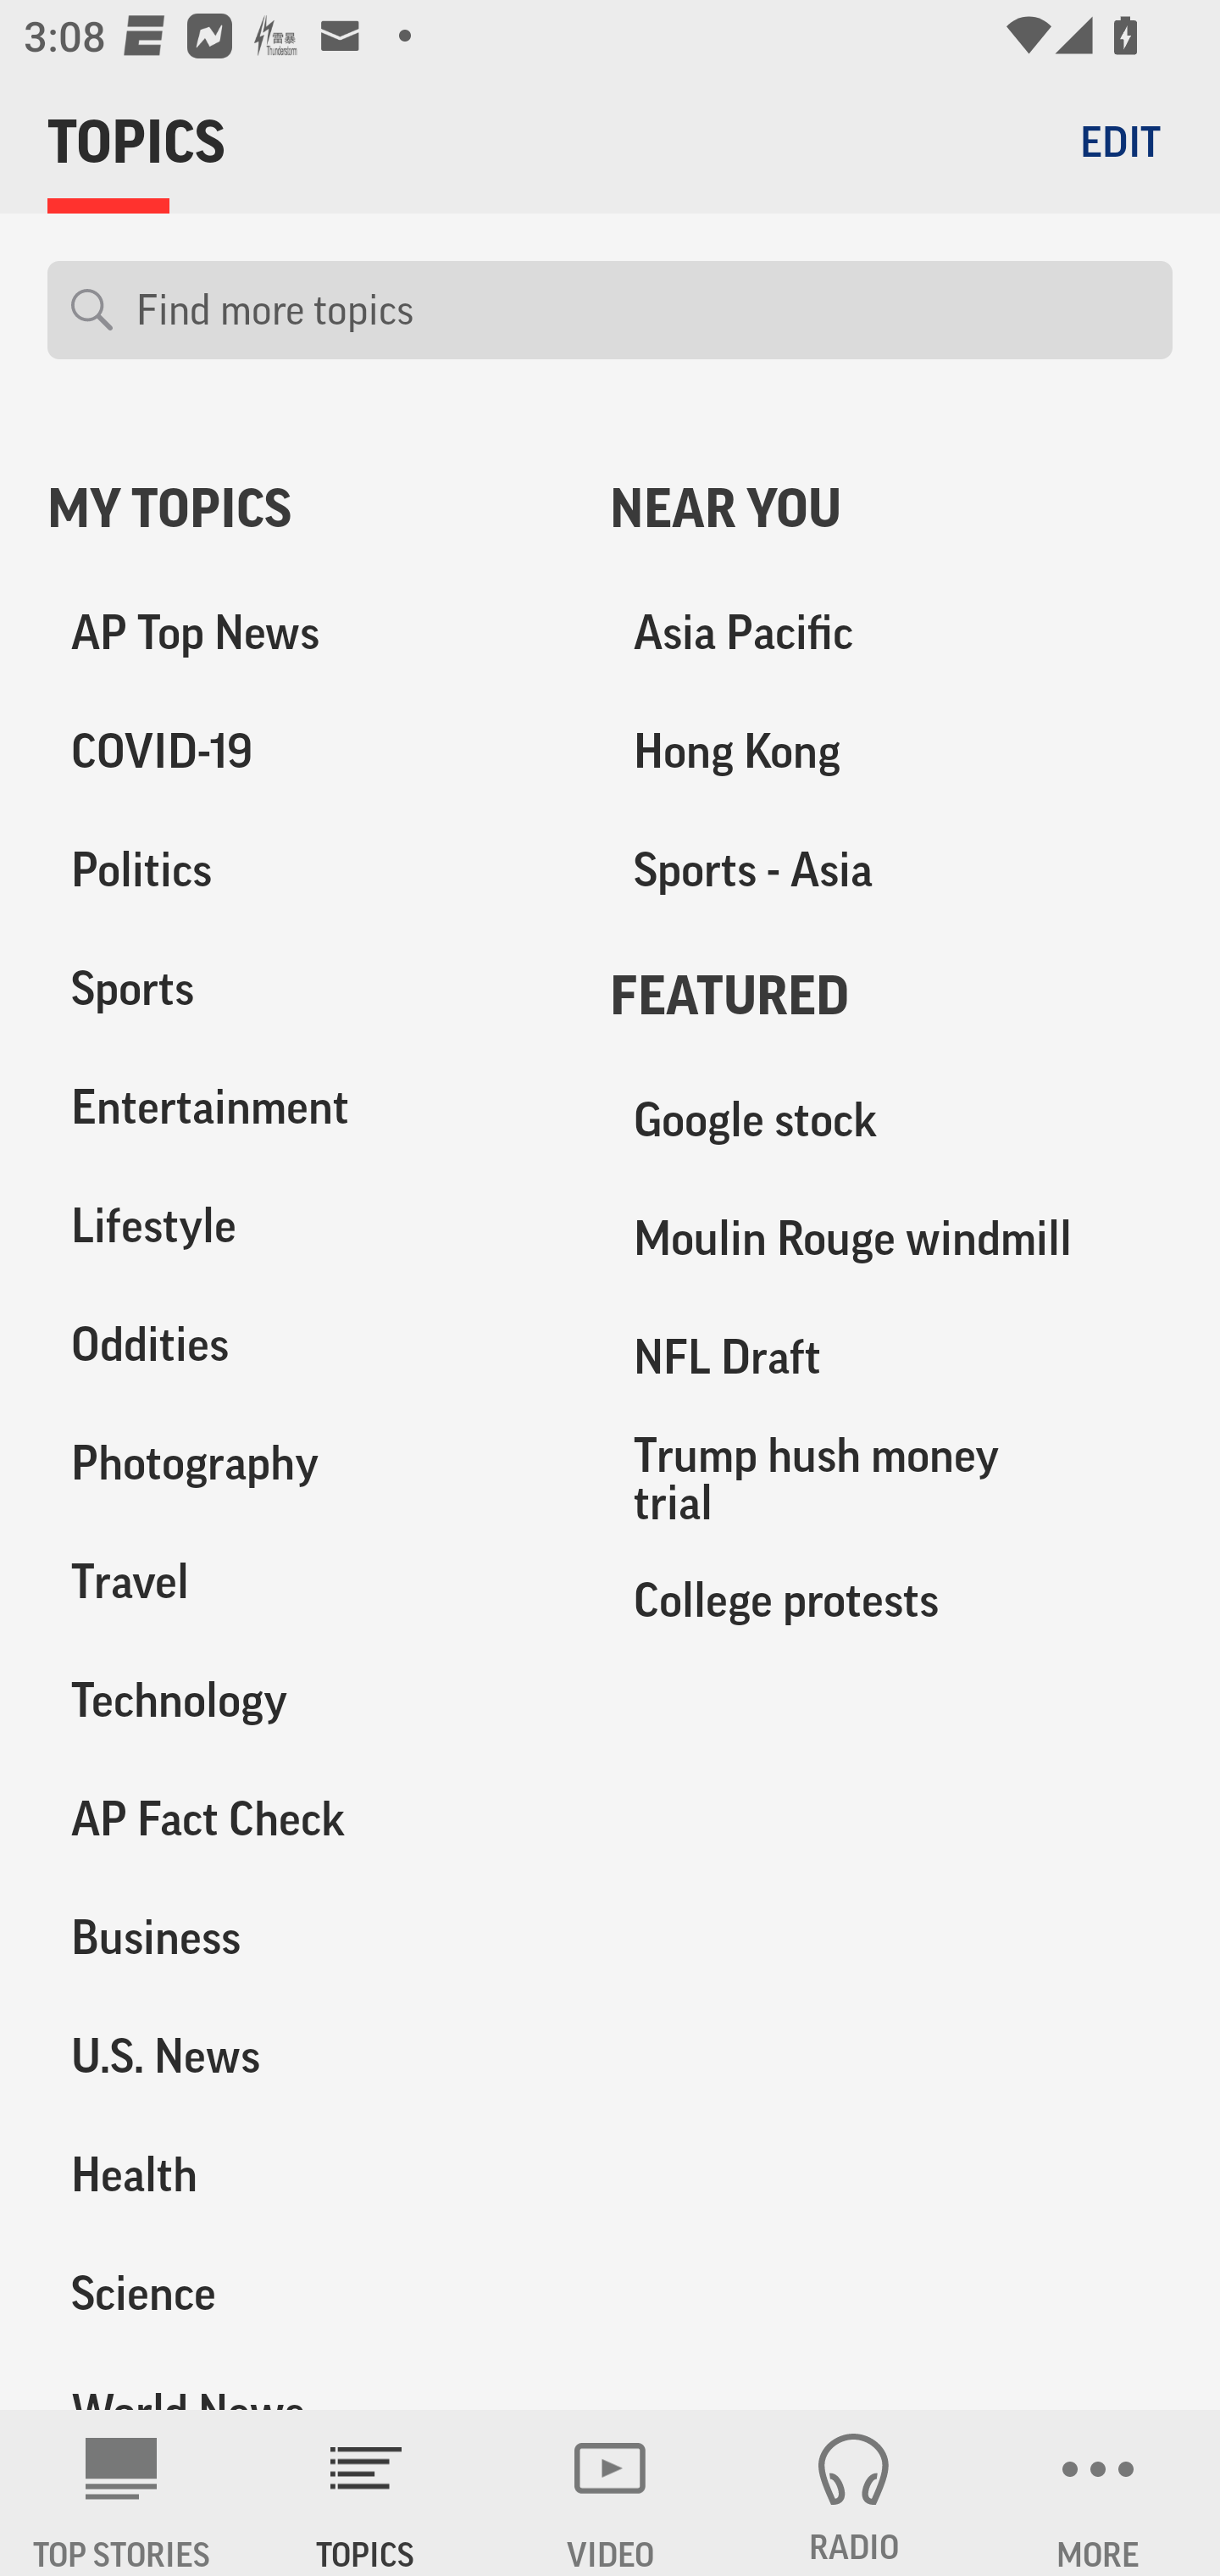  What do you see at coordinates (891, 633) in the screenshot?
I see `Asia Pacific` at bounding box center [891, 633].